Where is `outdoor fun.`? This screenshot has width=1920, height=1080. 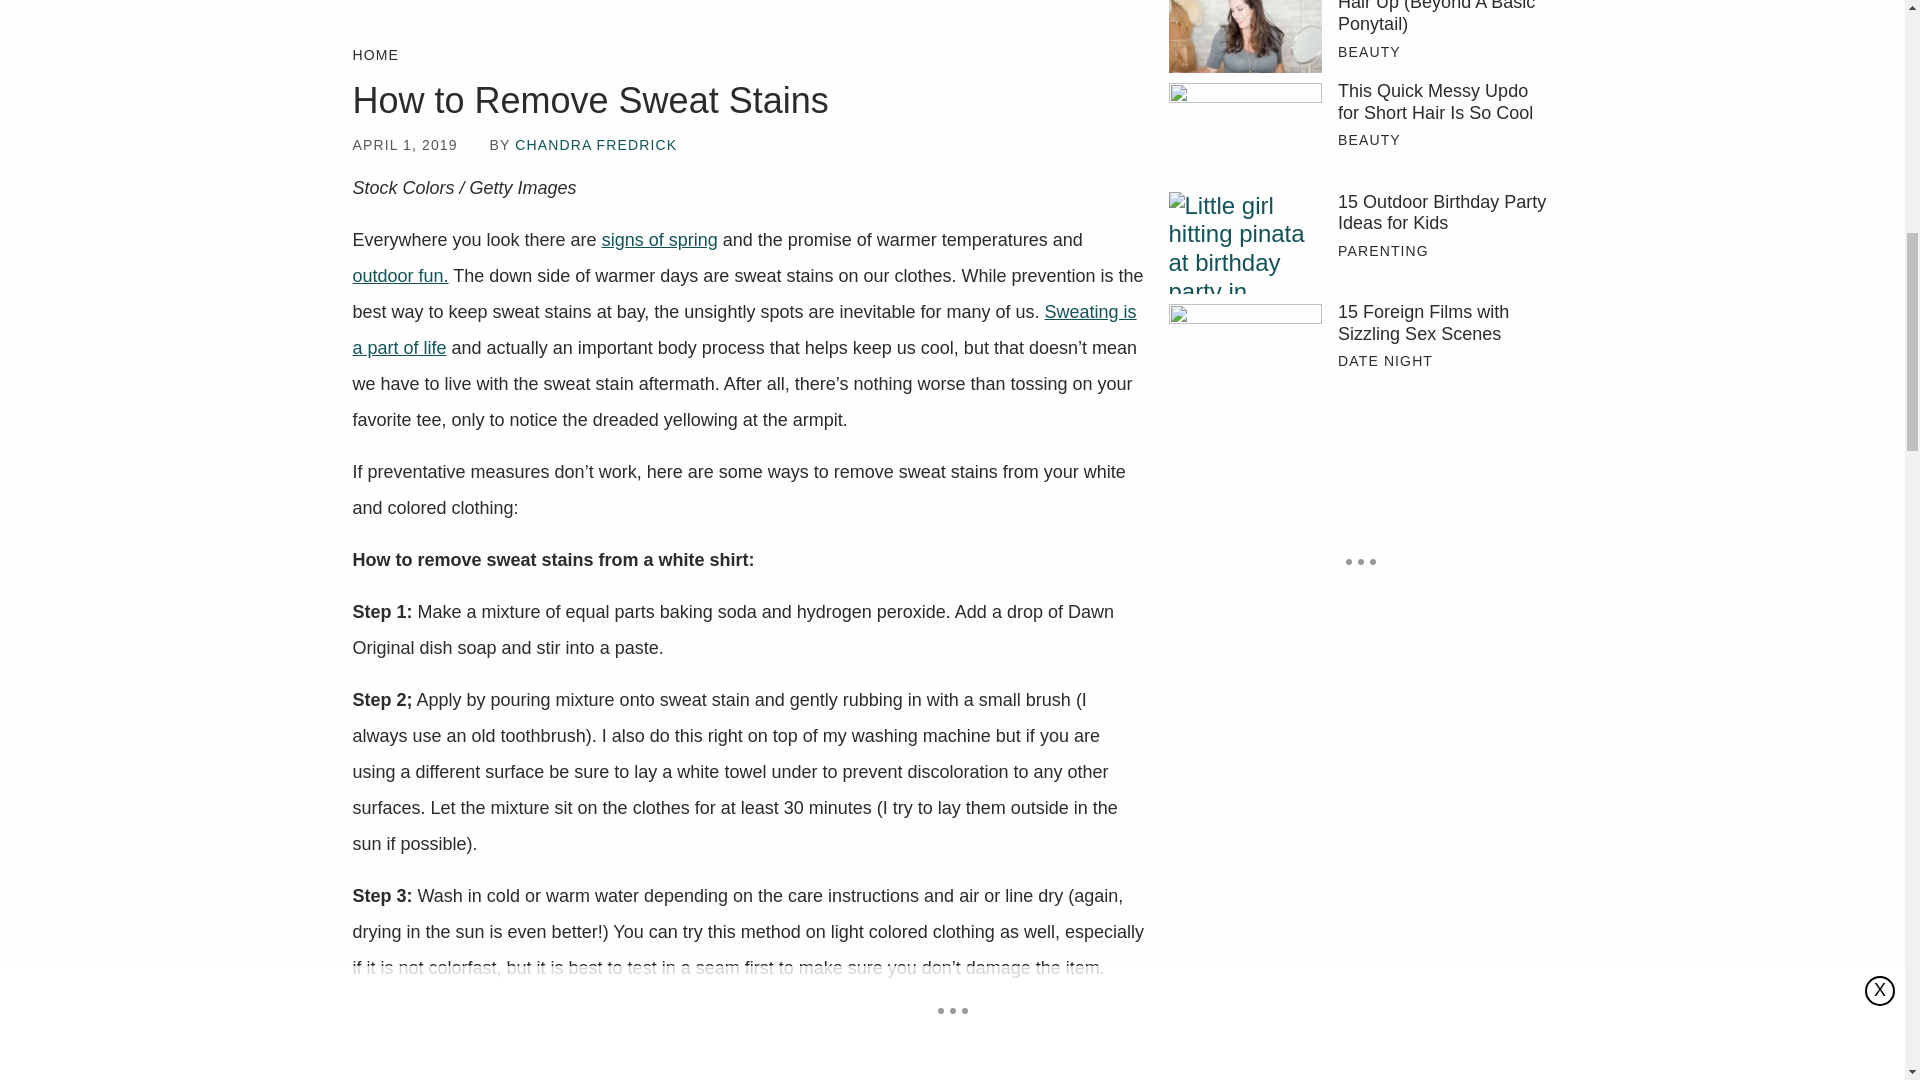 outdoor fun. is located at coordinates (399, 276).